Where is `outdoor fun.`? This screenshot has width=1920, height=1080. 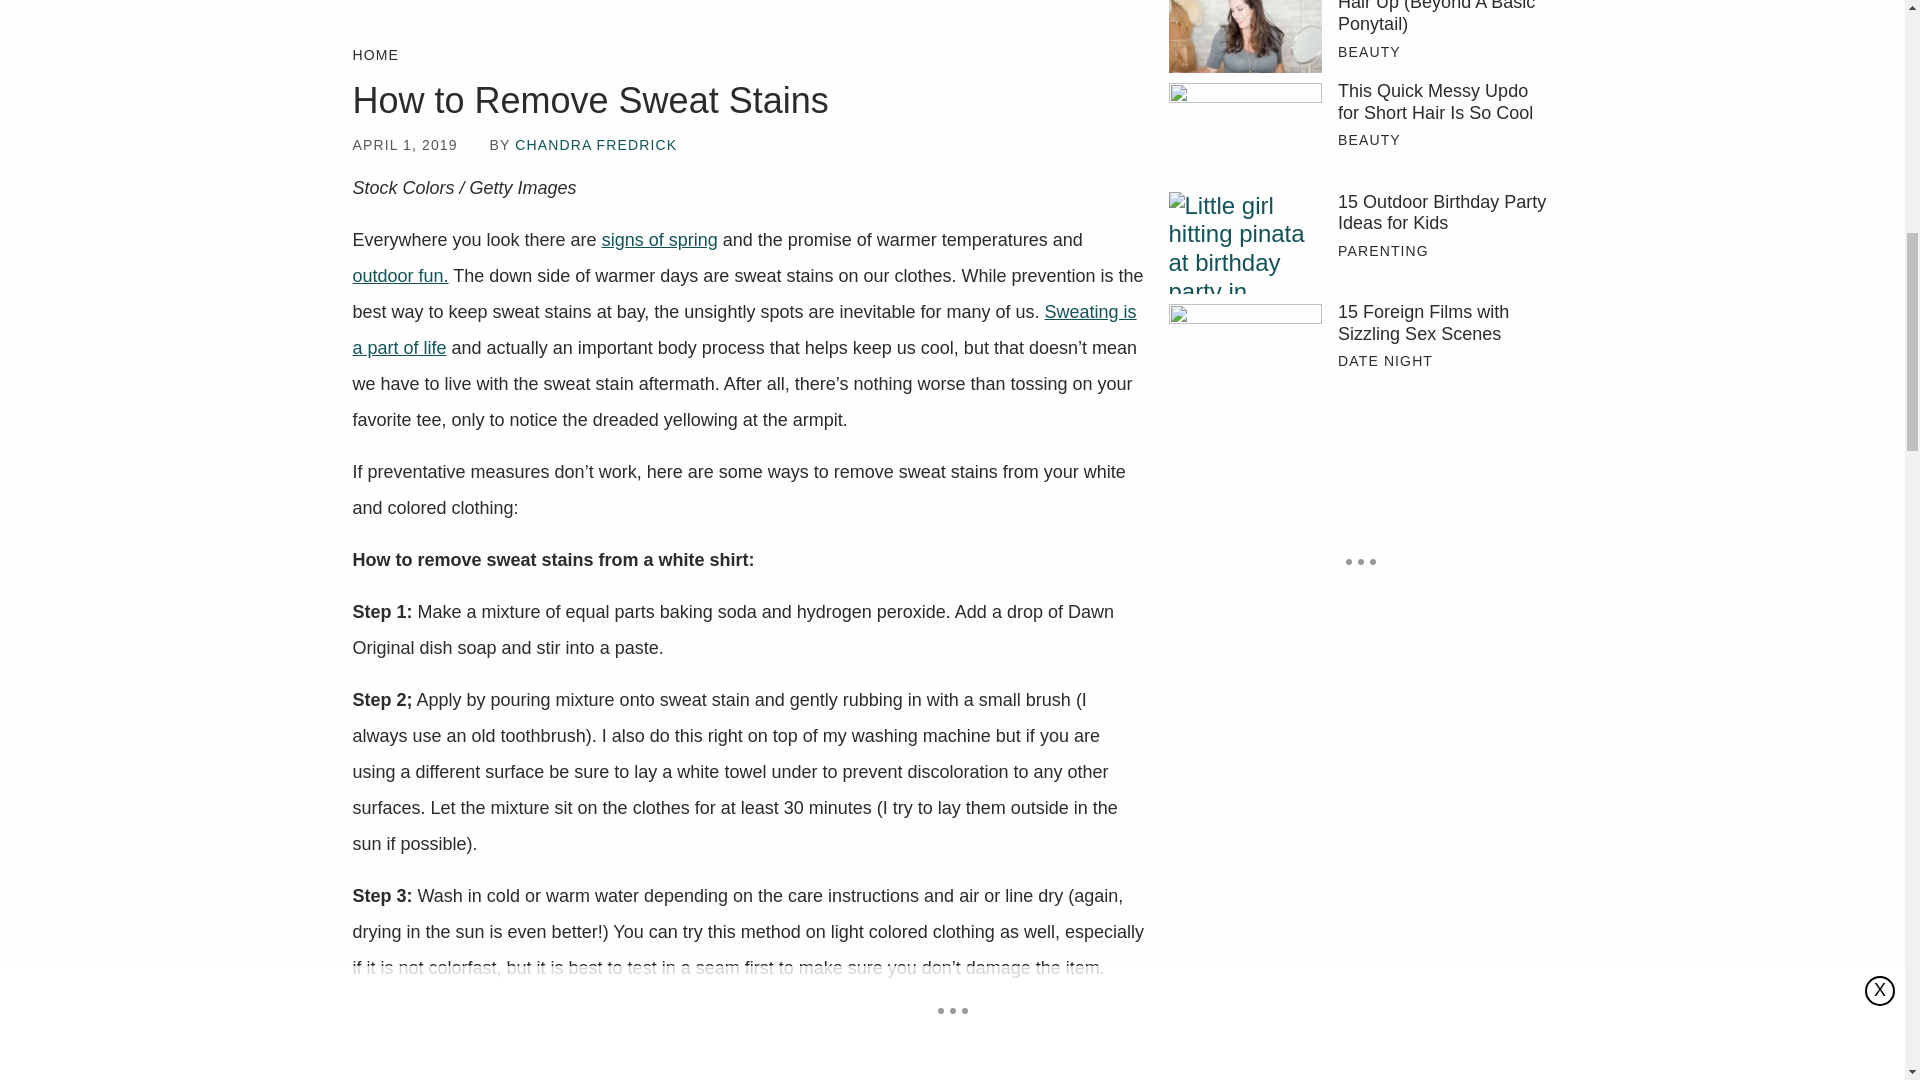 outdoor fun. is located at coordinates (399, 276).